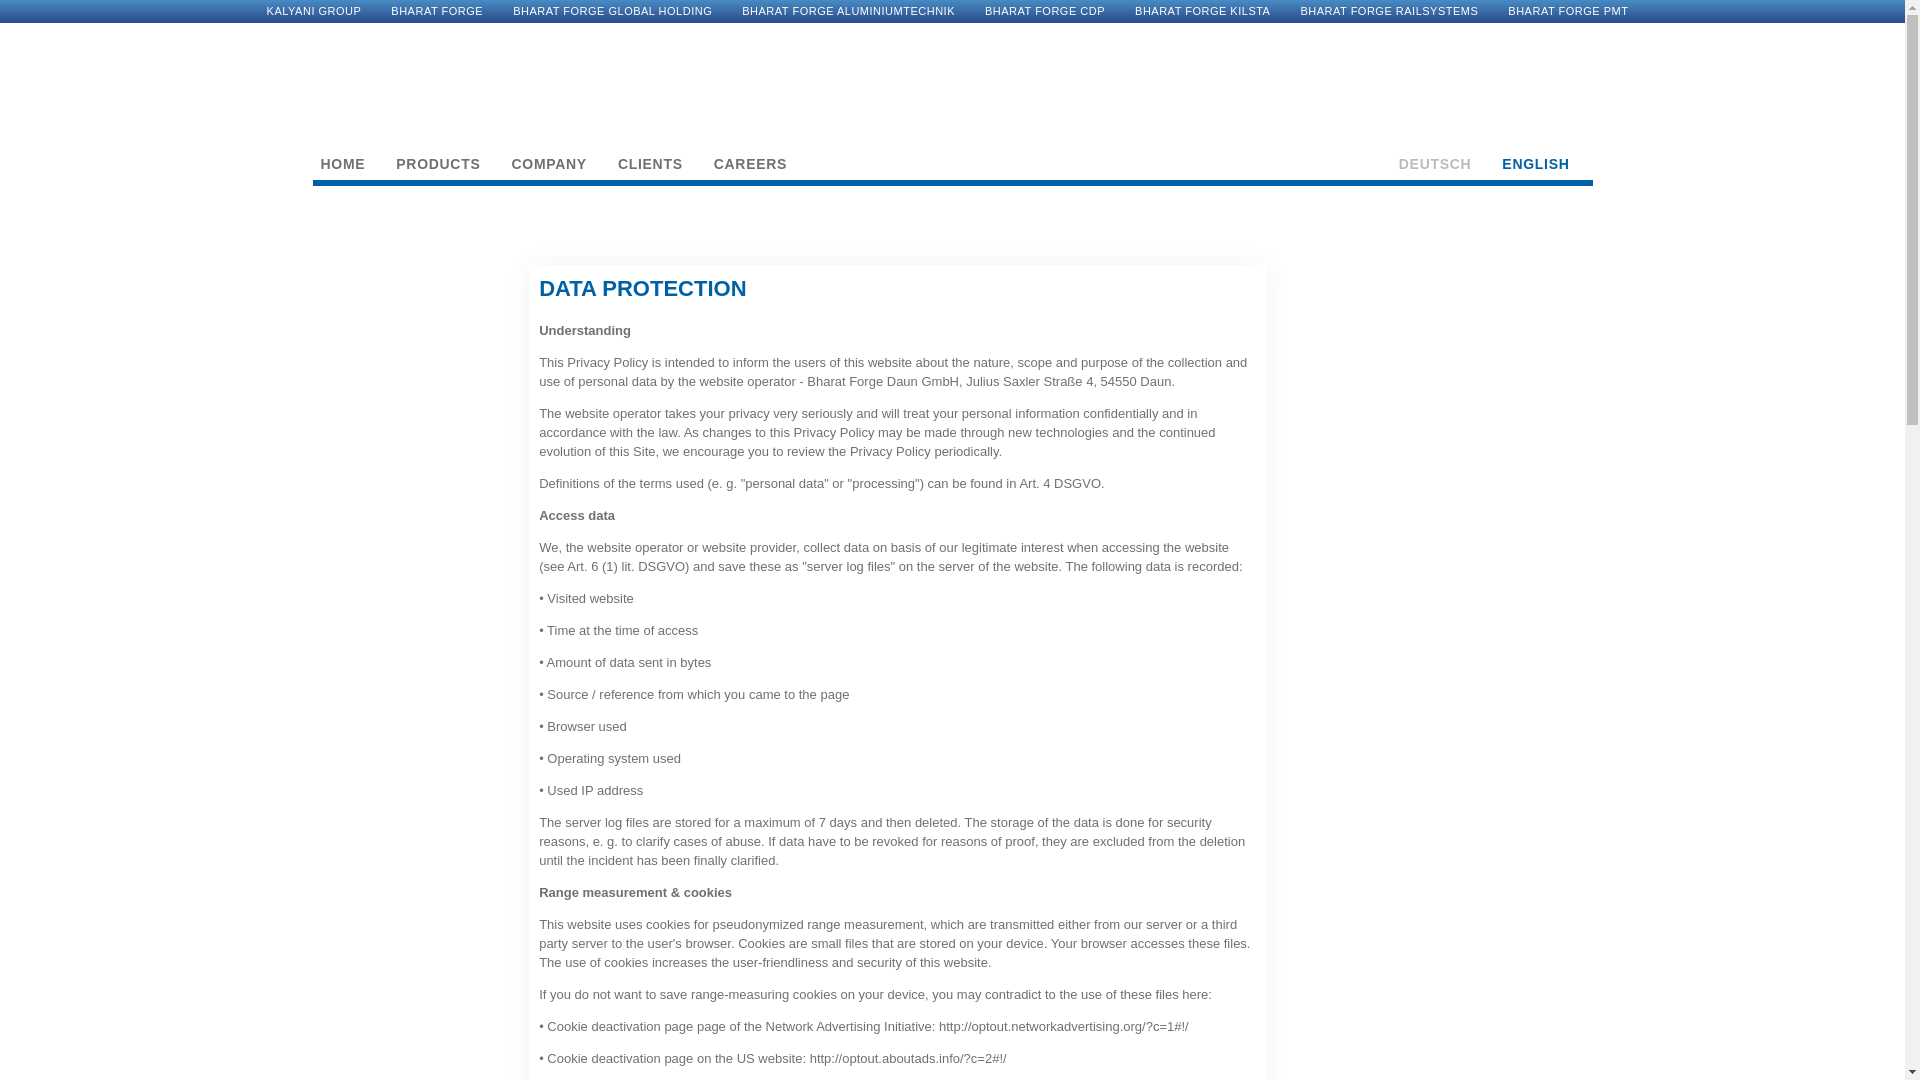  What do you see at coordinates (750, 164) in the screenshot?
I see `Careers` at bounding box center [750, 164].